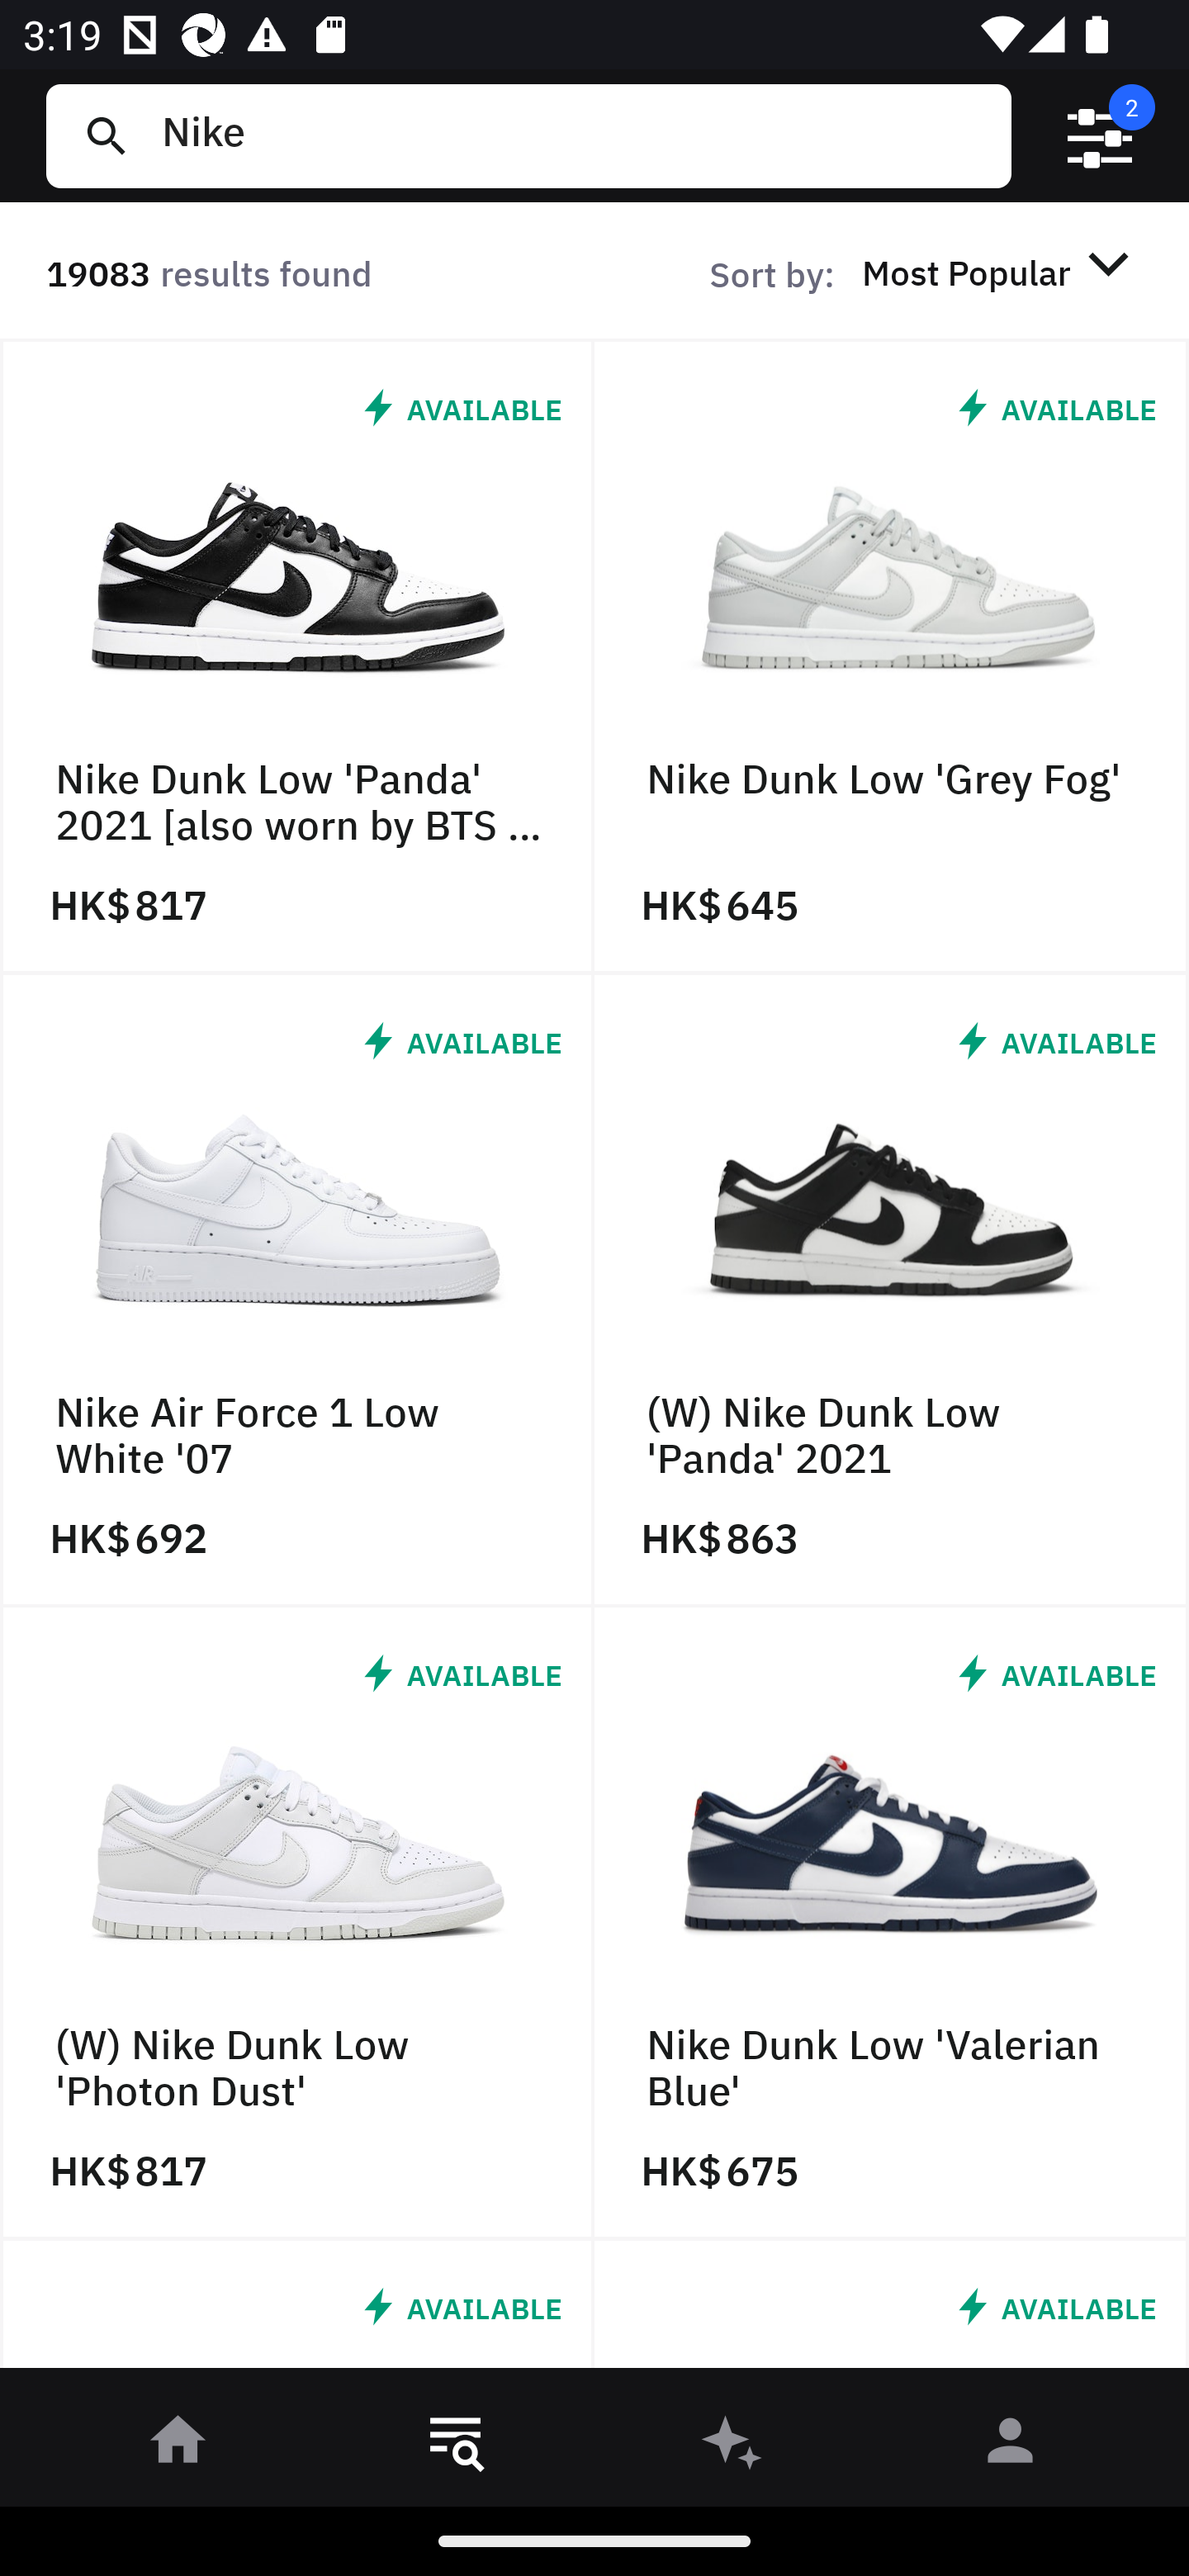  What do you see at coordinates (297, 1290) in the screenshot?
I see ` AVAILABLE Nike Air Force 1 Low White '07 HK$ 692` at bounding box center [297, 1290].